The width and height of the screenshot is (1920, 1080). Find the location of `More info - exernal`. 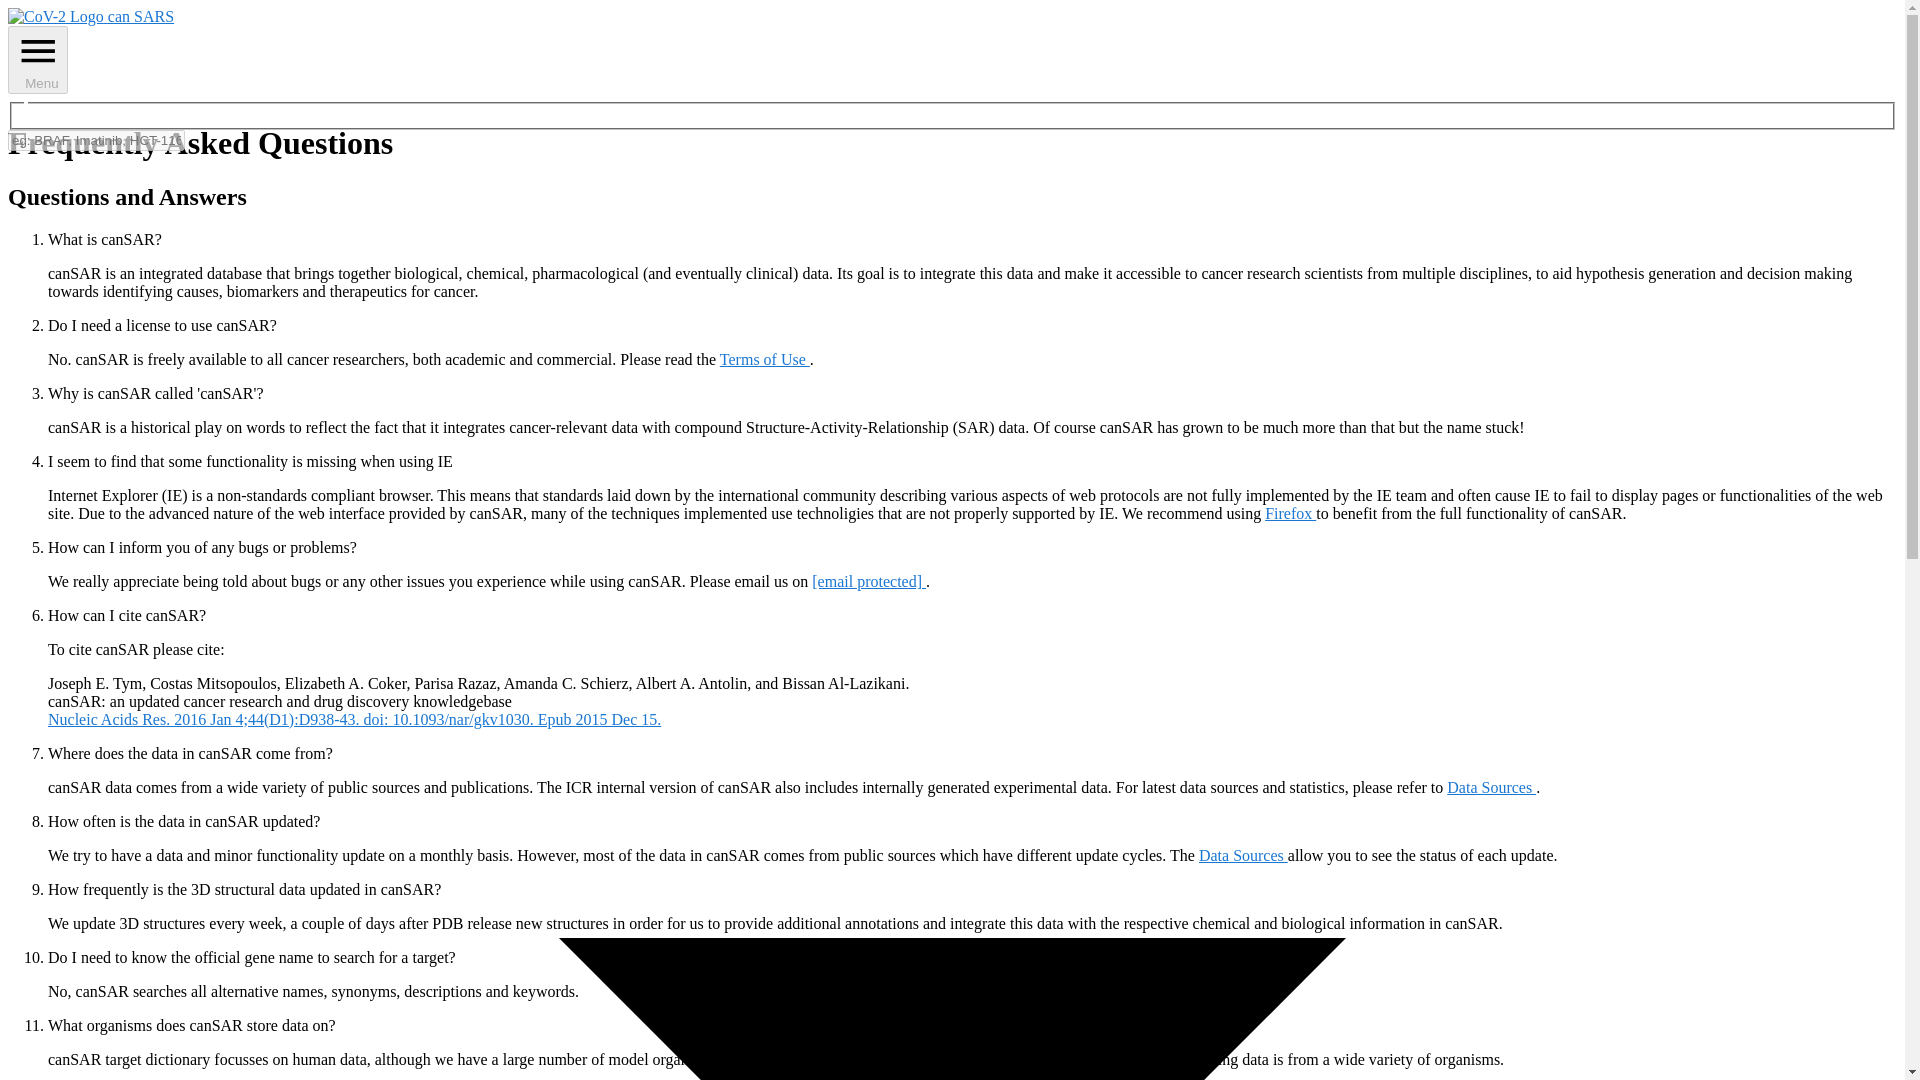

More info - exernal is located at coordinates (354, 718).